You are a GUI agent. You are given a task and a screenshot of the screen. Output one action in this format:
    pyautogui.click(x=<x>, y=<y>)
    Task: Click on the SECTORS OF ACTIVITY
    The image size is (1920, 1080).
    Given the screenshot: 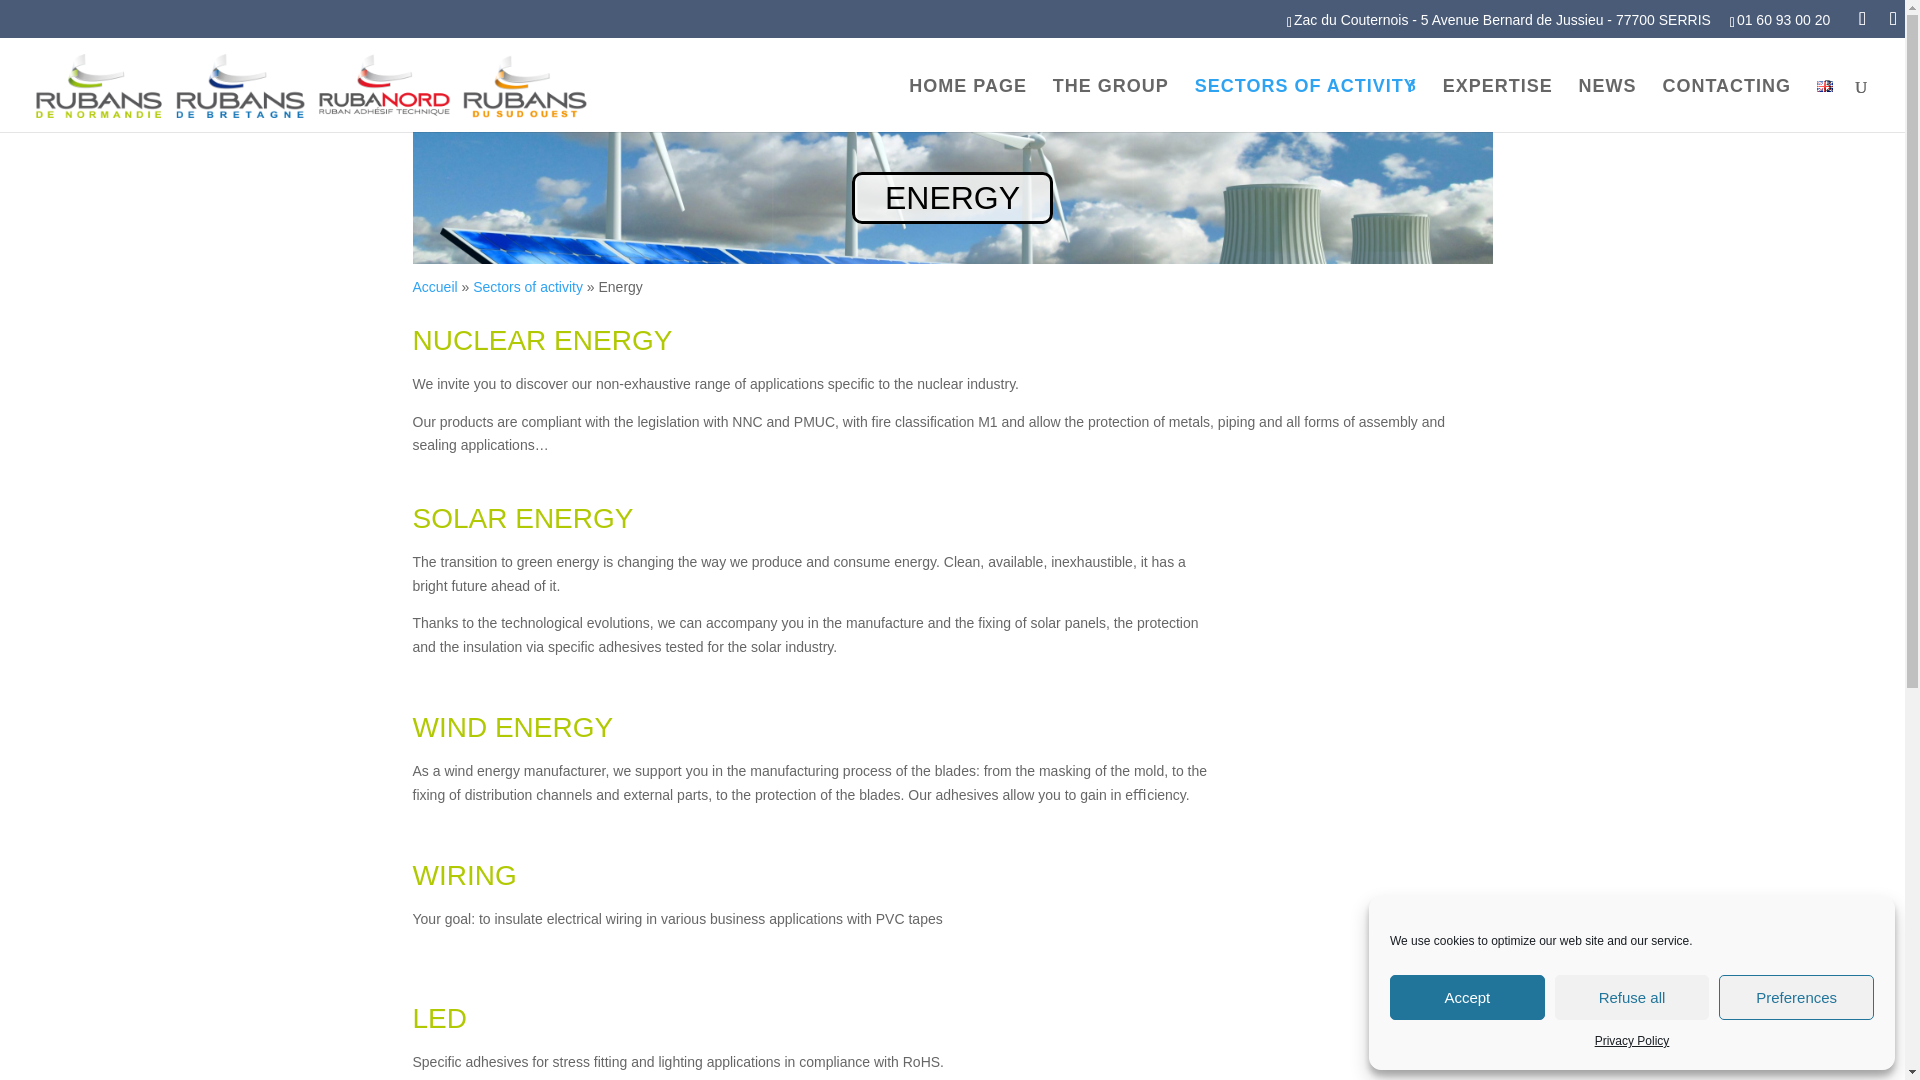 What is the action you would take?
    pyautogui.click(x=1305, y=104)
    